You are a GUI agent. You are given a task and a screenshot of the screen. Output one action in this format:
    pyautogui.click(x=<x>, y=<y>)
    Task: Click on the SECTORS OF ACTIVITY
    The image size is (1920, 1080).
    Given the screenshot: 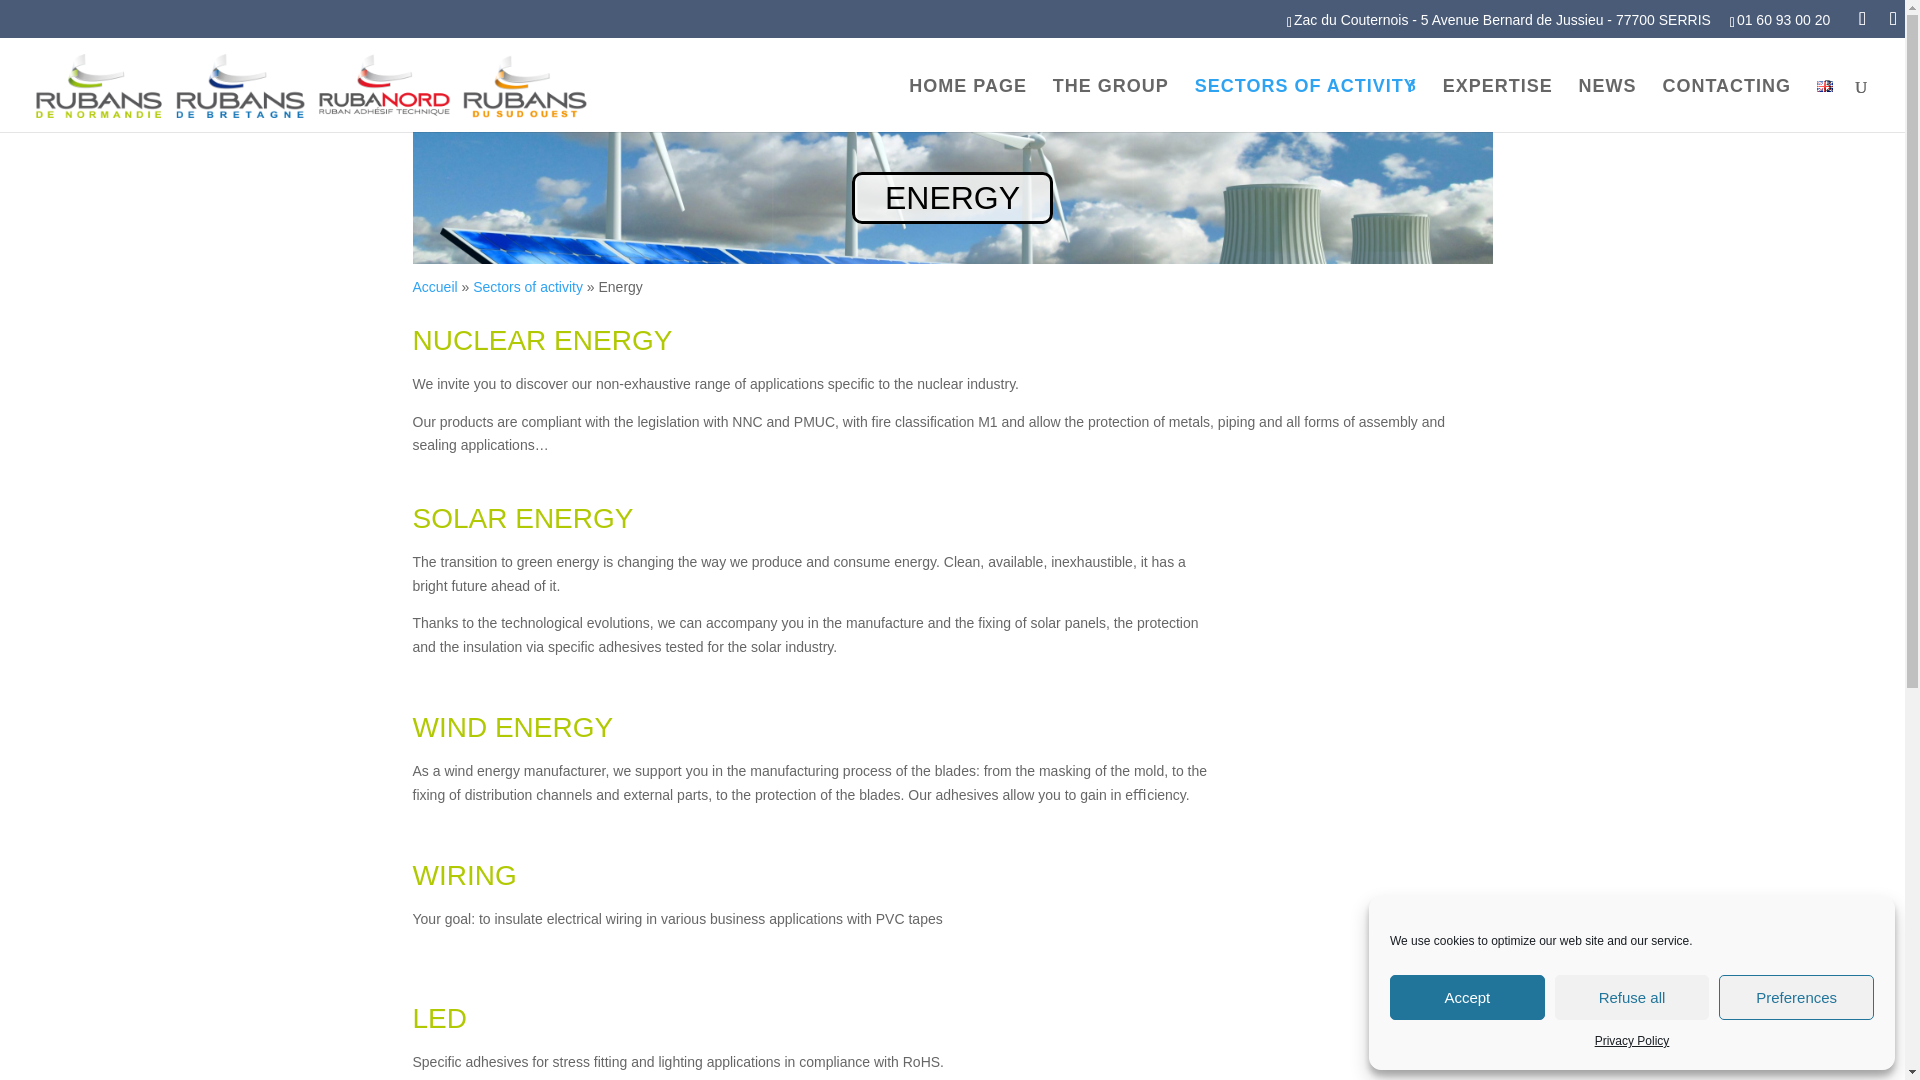 What is the action you would take?
    pyautogui.click(x=1305, y=104)
    